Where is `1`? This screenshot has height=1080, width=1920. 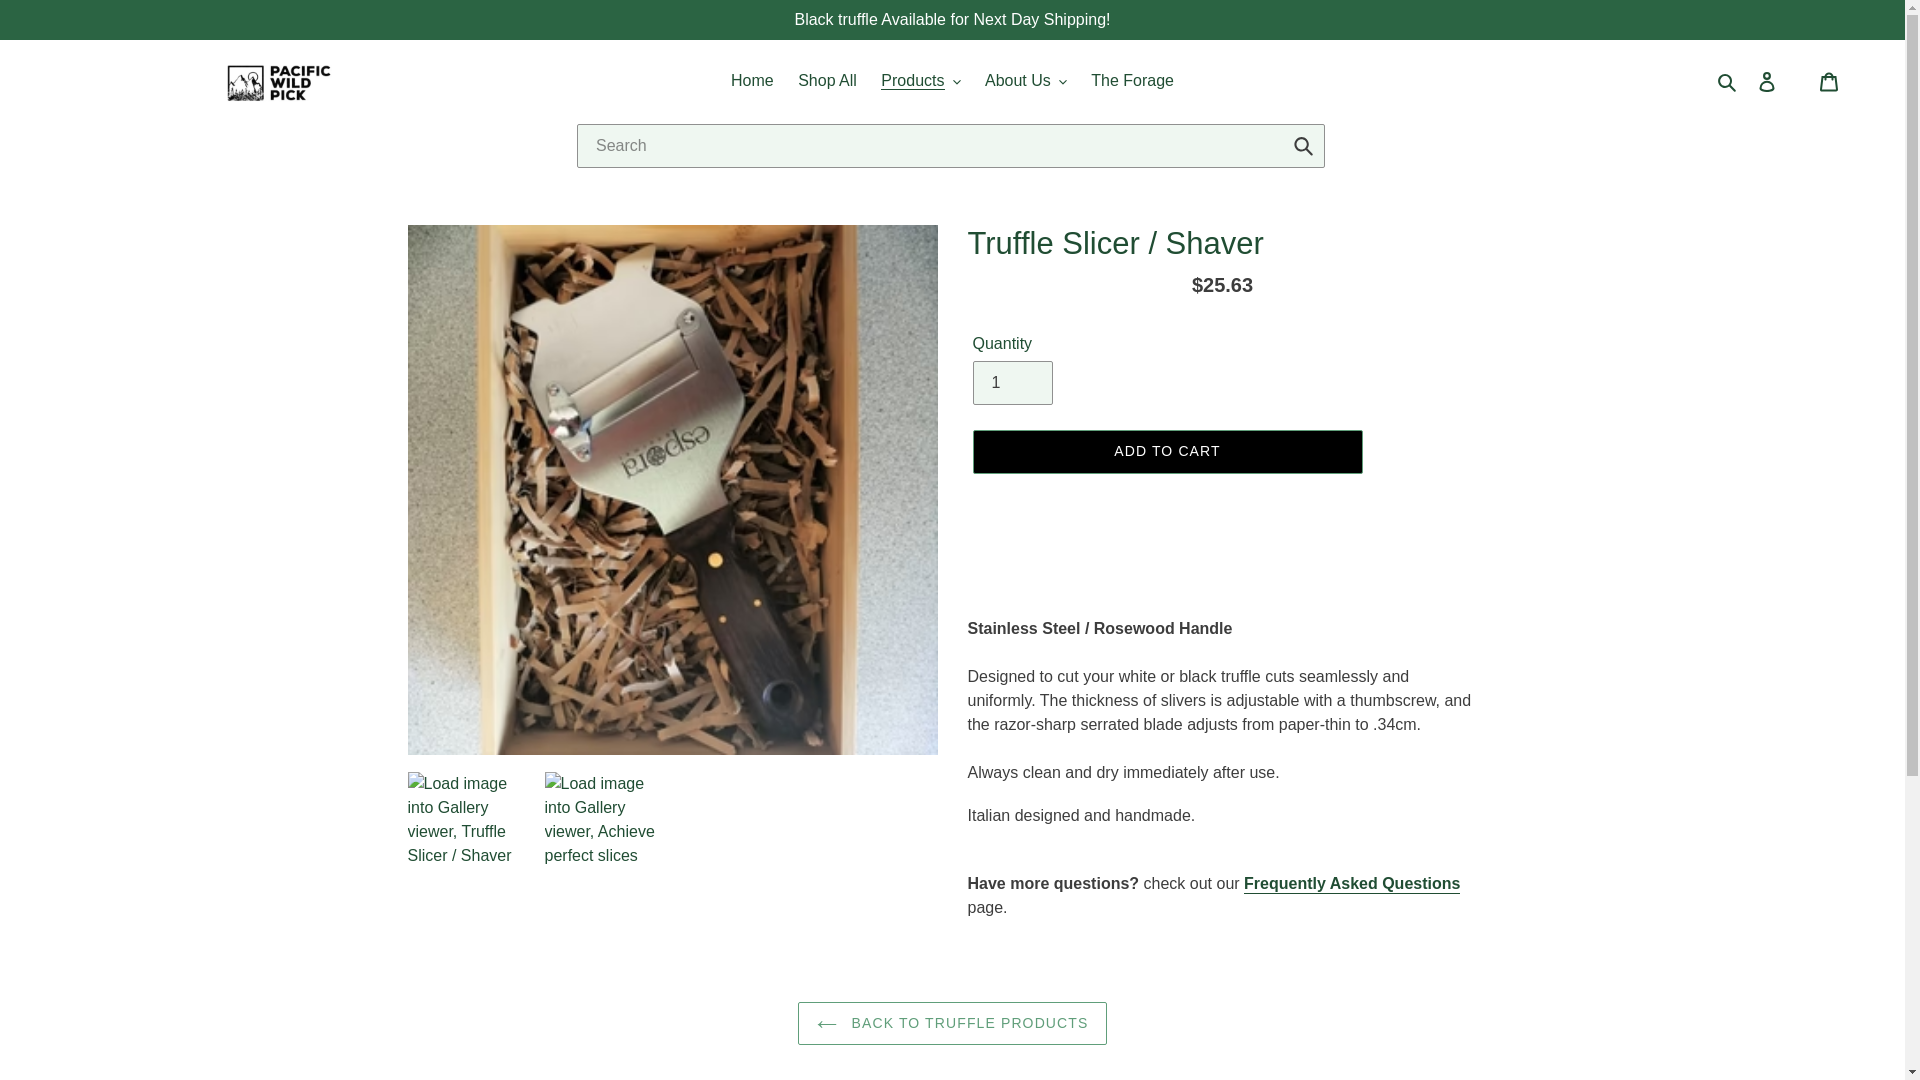
1 is located at coordinates (1012, 382).